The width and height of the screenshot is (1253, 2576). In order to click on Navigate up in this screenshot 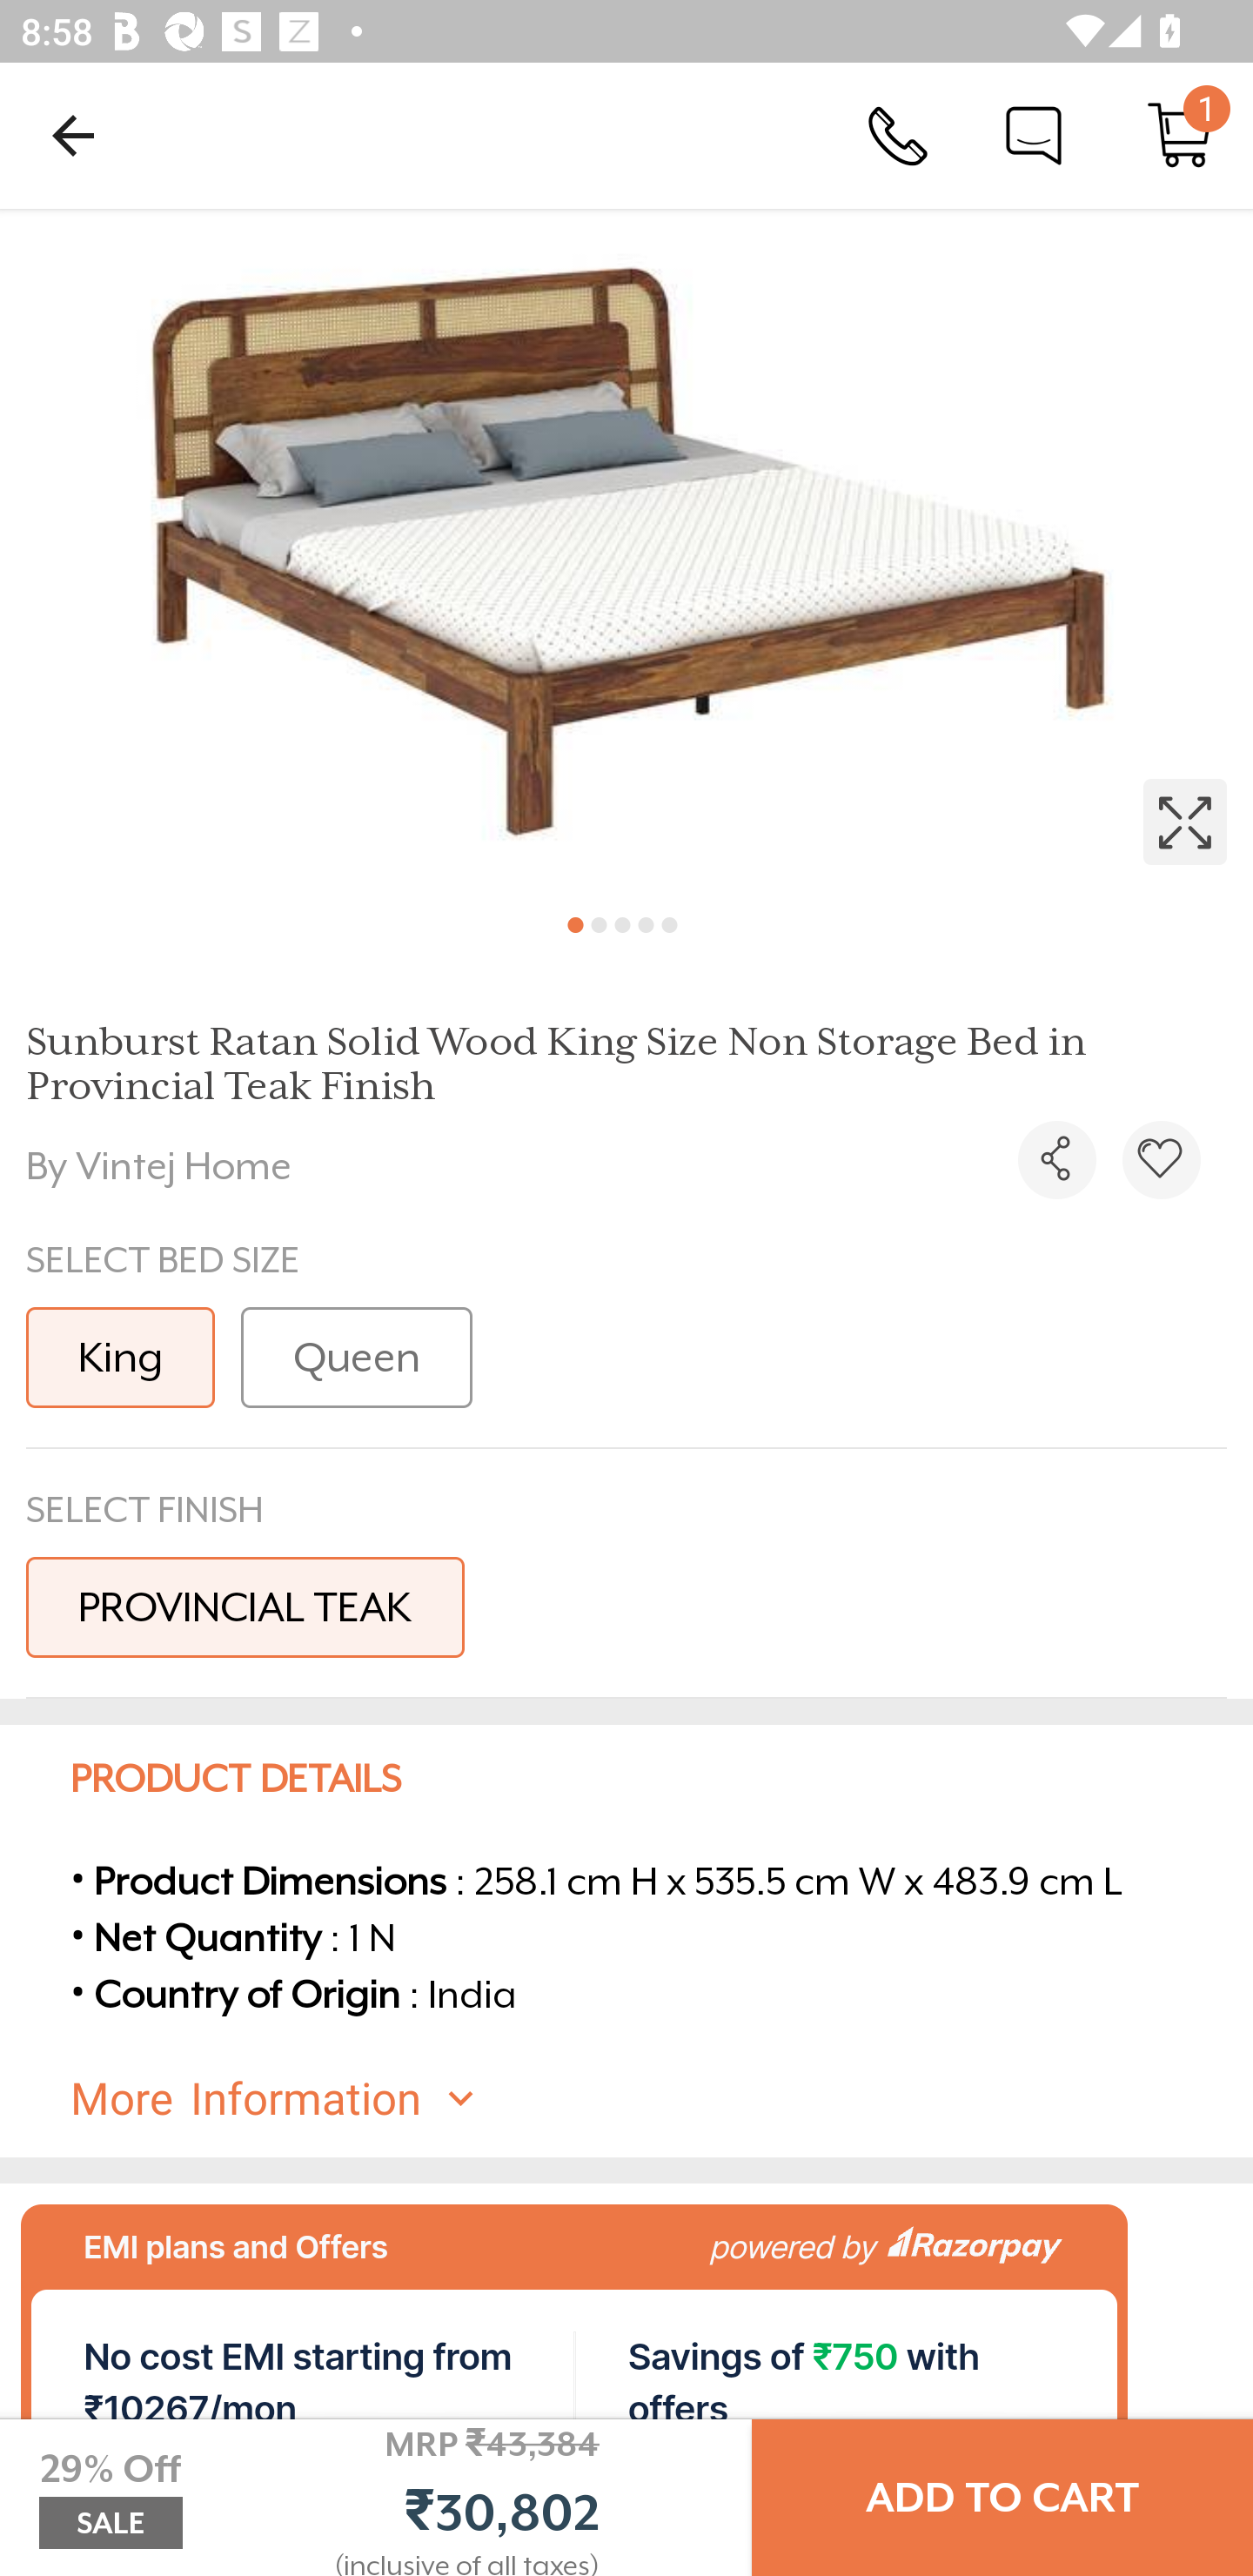, I will do `click(73, 135)`.